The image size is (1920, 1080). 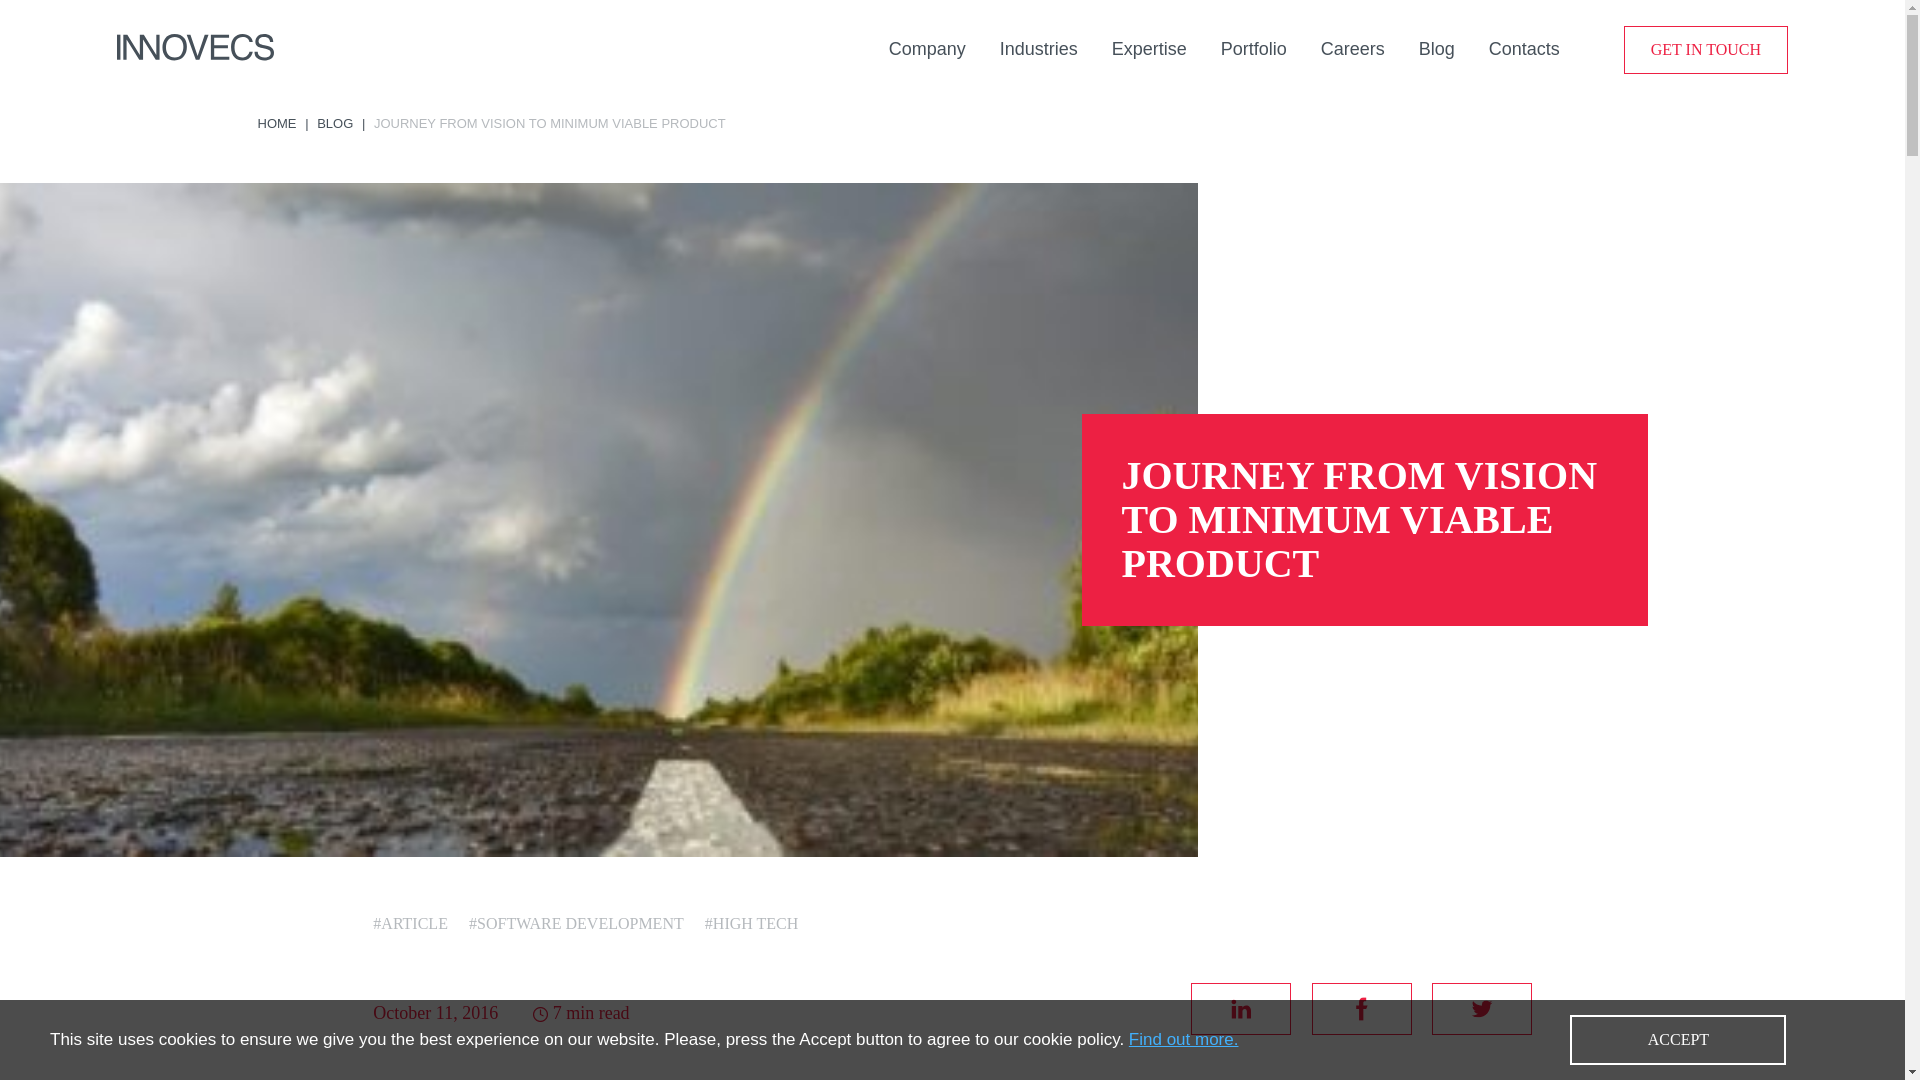 What do you see at coordinates (277, 122) in the screenshot?
I see `HOME` at bounding box center [277, 122].